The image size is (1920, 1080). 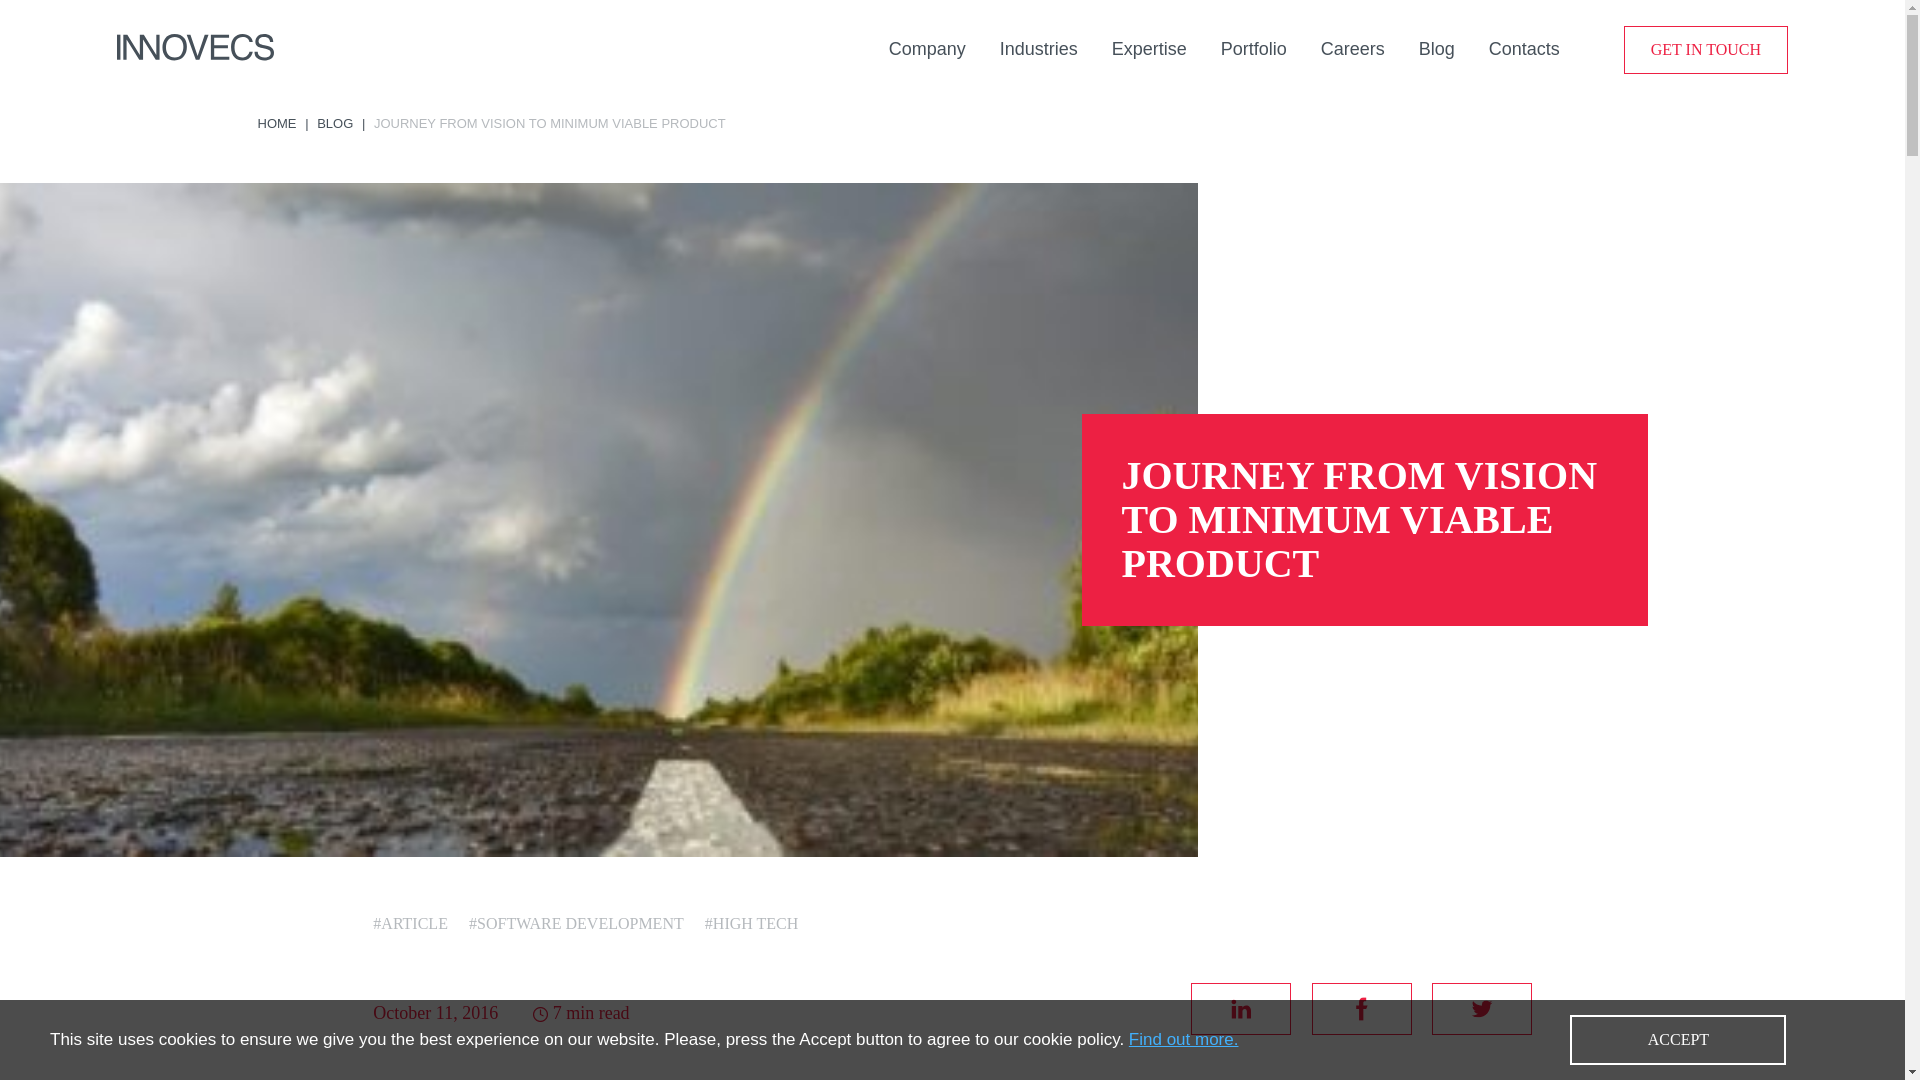 What do you see at coordinates (277, 122) in the screenshot?
I see `HOME` at bounding box center [277, 122].